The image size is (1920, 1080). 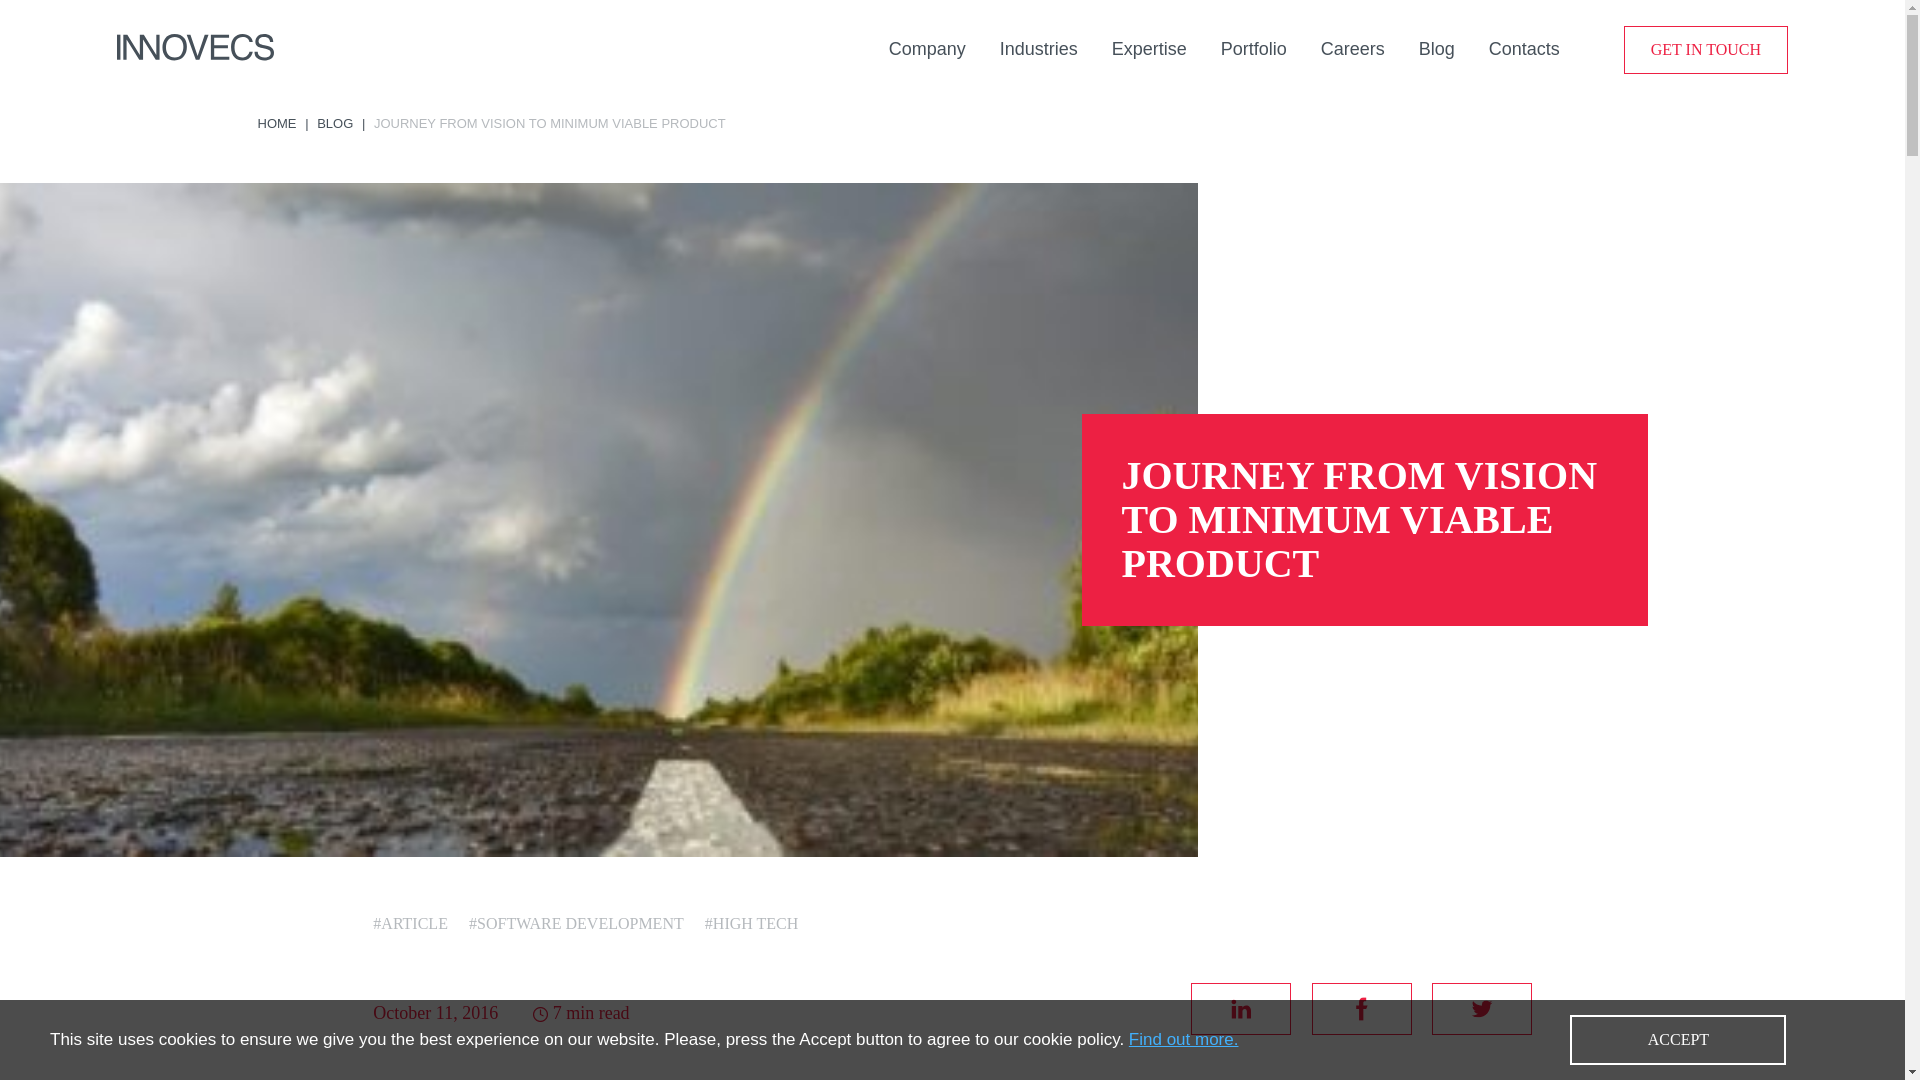 What do you see at coordinates (277, 122) in the screenshot?
I see `HOME` at bounding box center [277, 122].